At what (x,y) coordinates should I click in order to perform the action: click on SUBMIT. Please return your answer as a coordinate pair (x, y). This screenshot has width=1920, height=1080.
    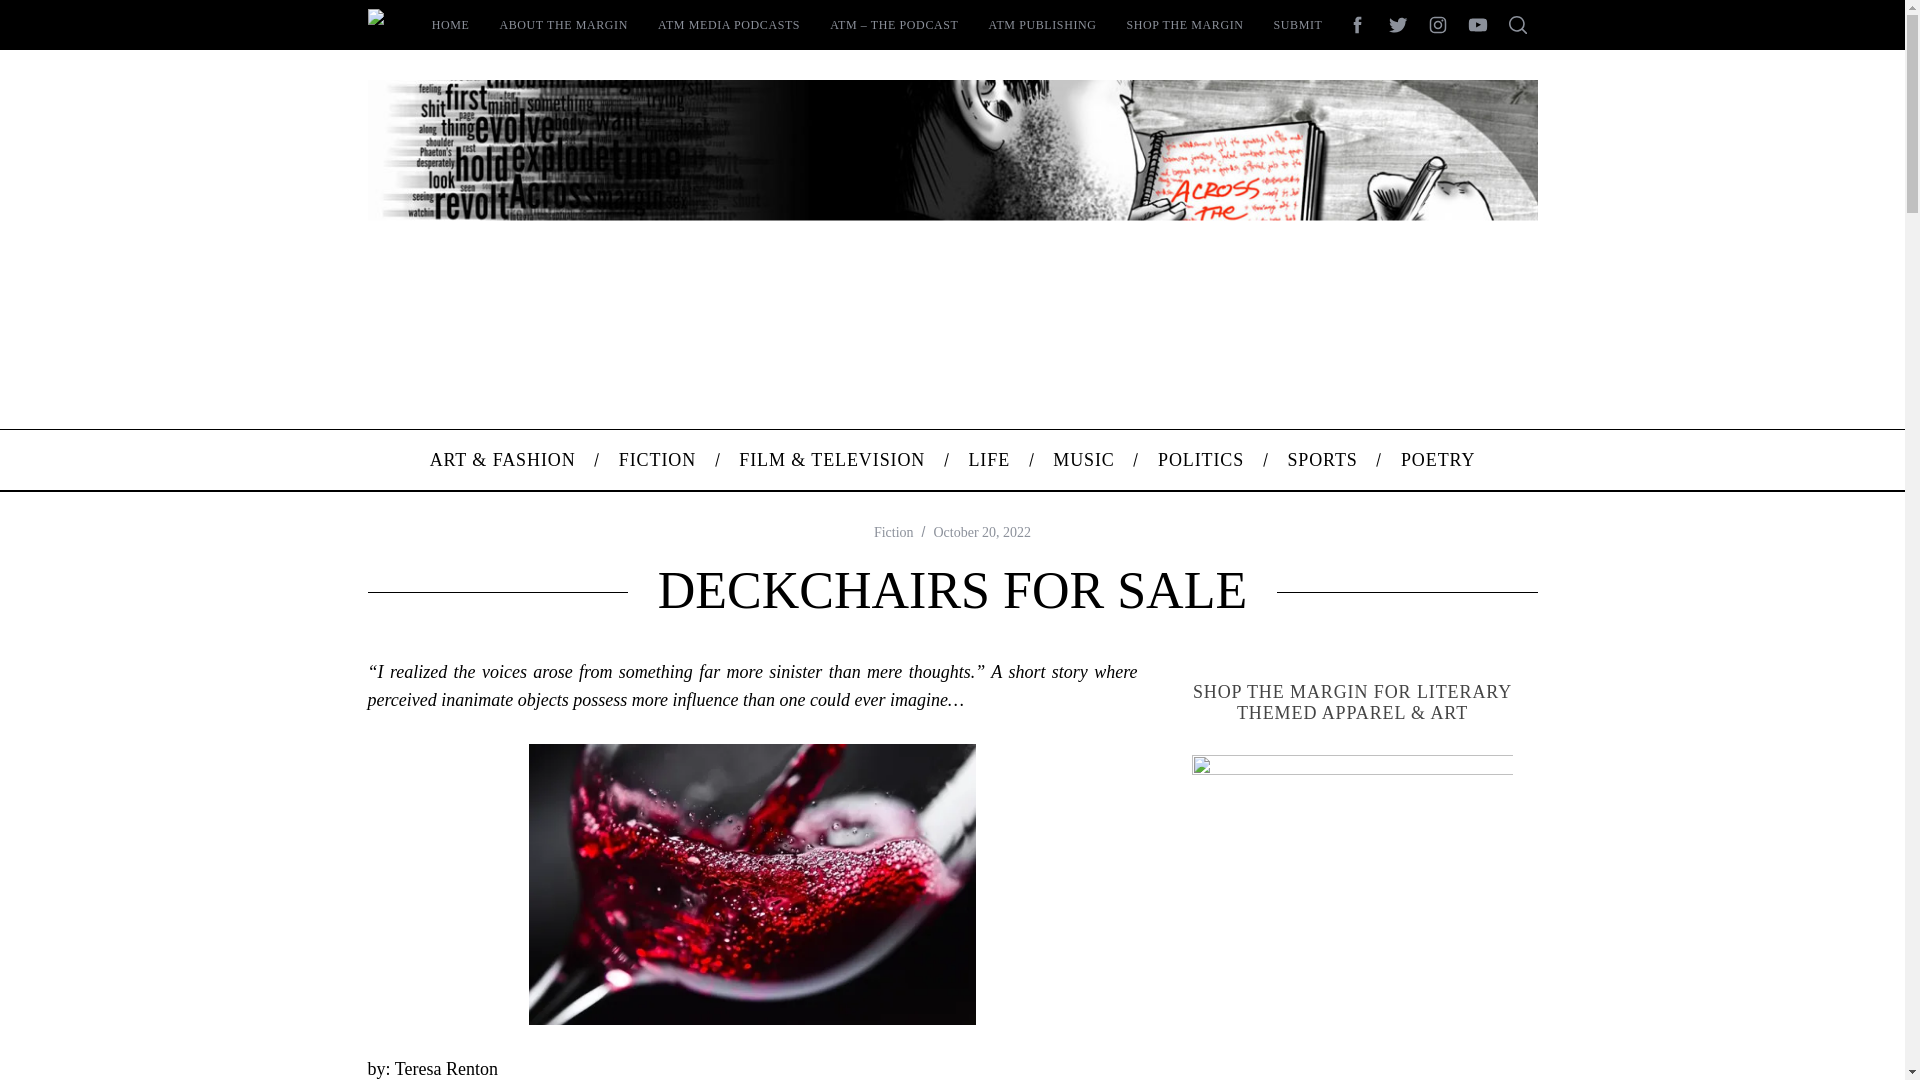
    Looking at the image, I should click on (1298, 24).